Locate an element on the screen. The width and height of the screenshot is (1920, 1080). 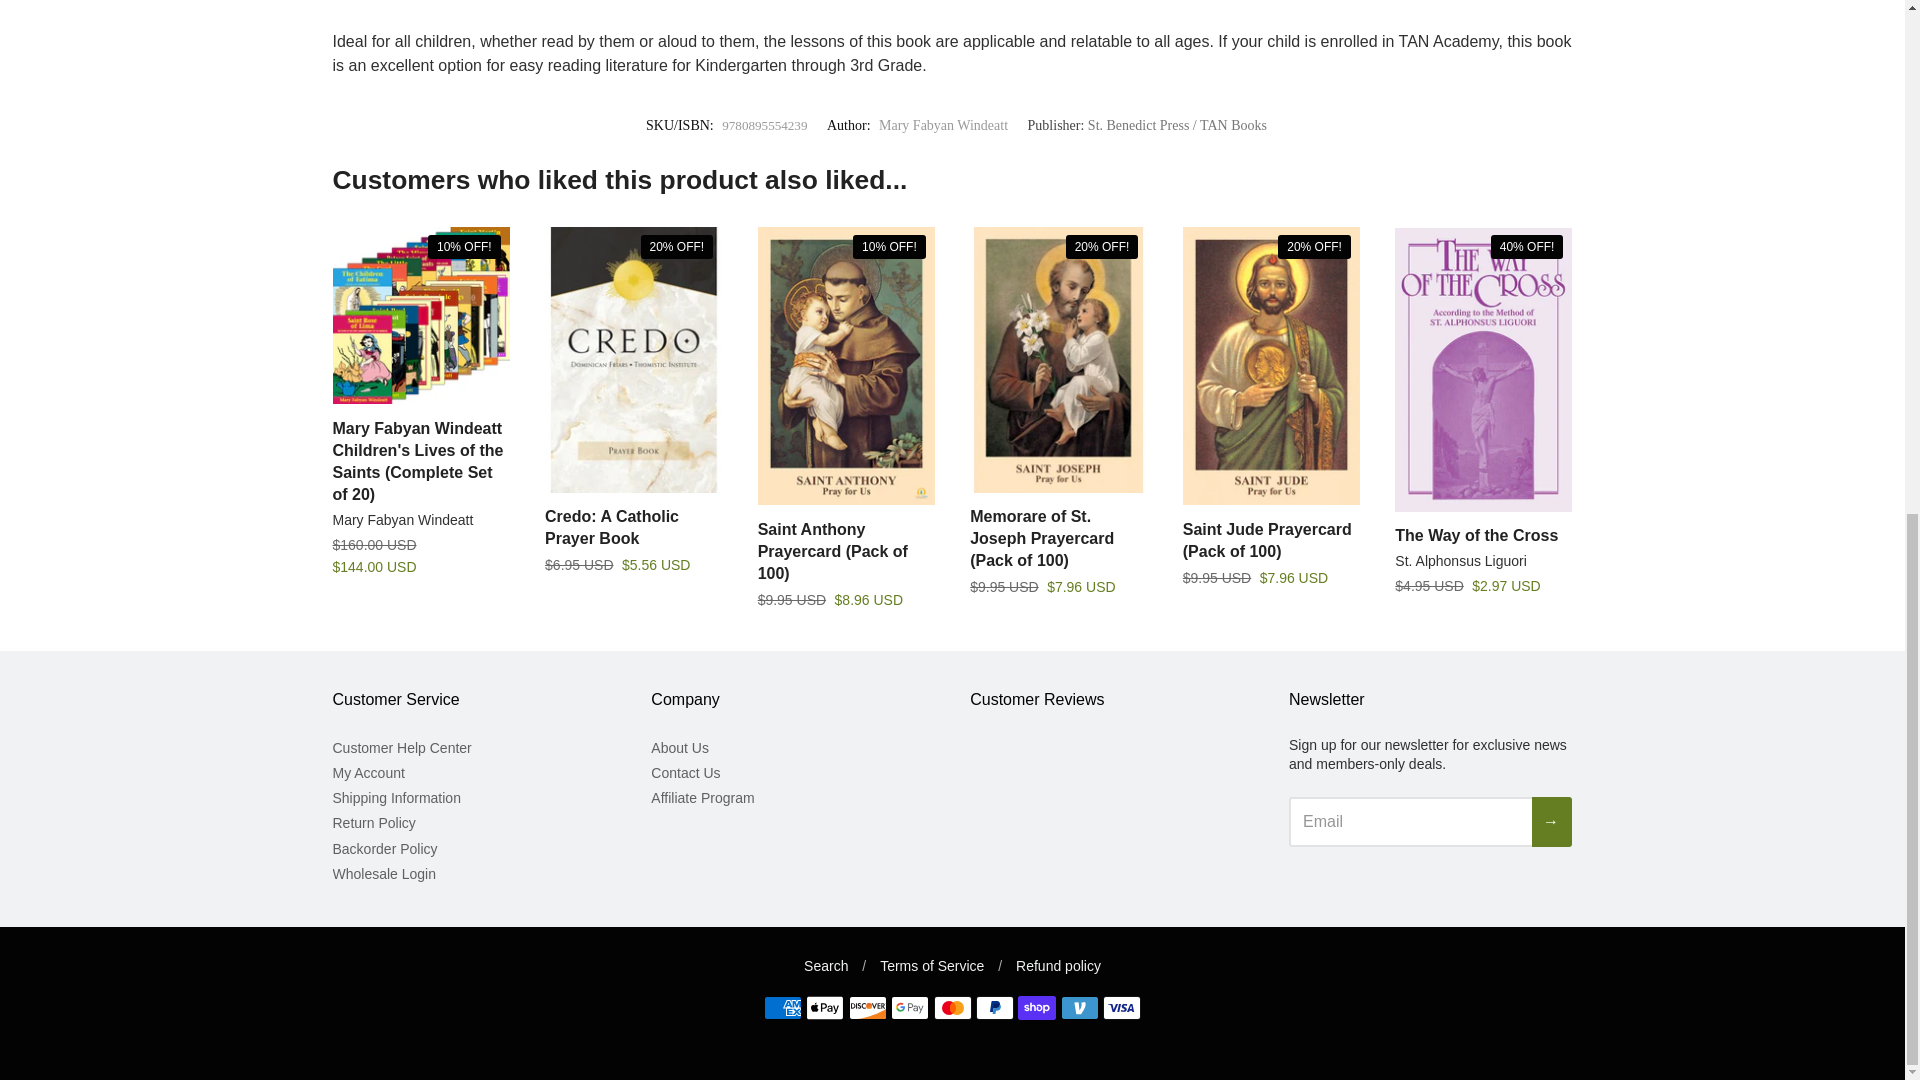
PayPal is located at coordinates (994, 1007).